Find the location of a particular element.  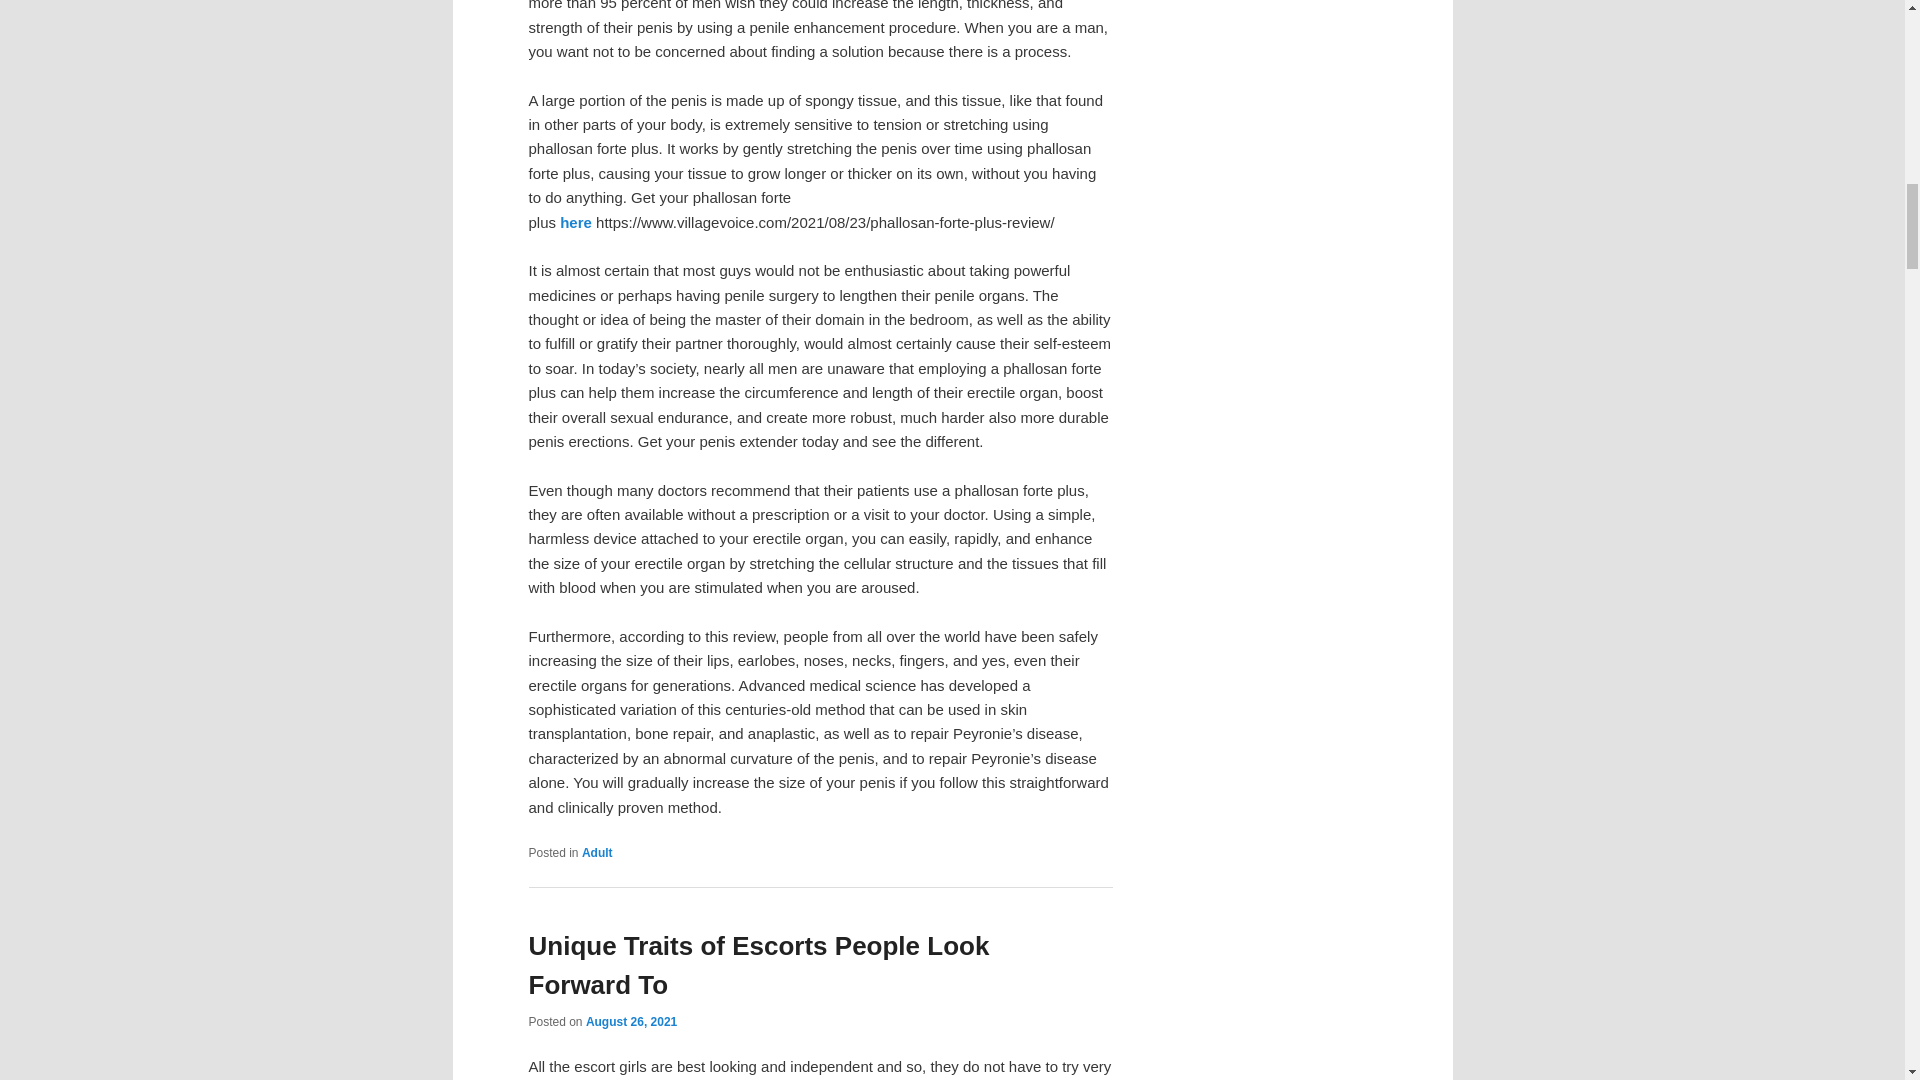

11:43 am is located at coordinates (631, 1022).